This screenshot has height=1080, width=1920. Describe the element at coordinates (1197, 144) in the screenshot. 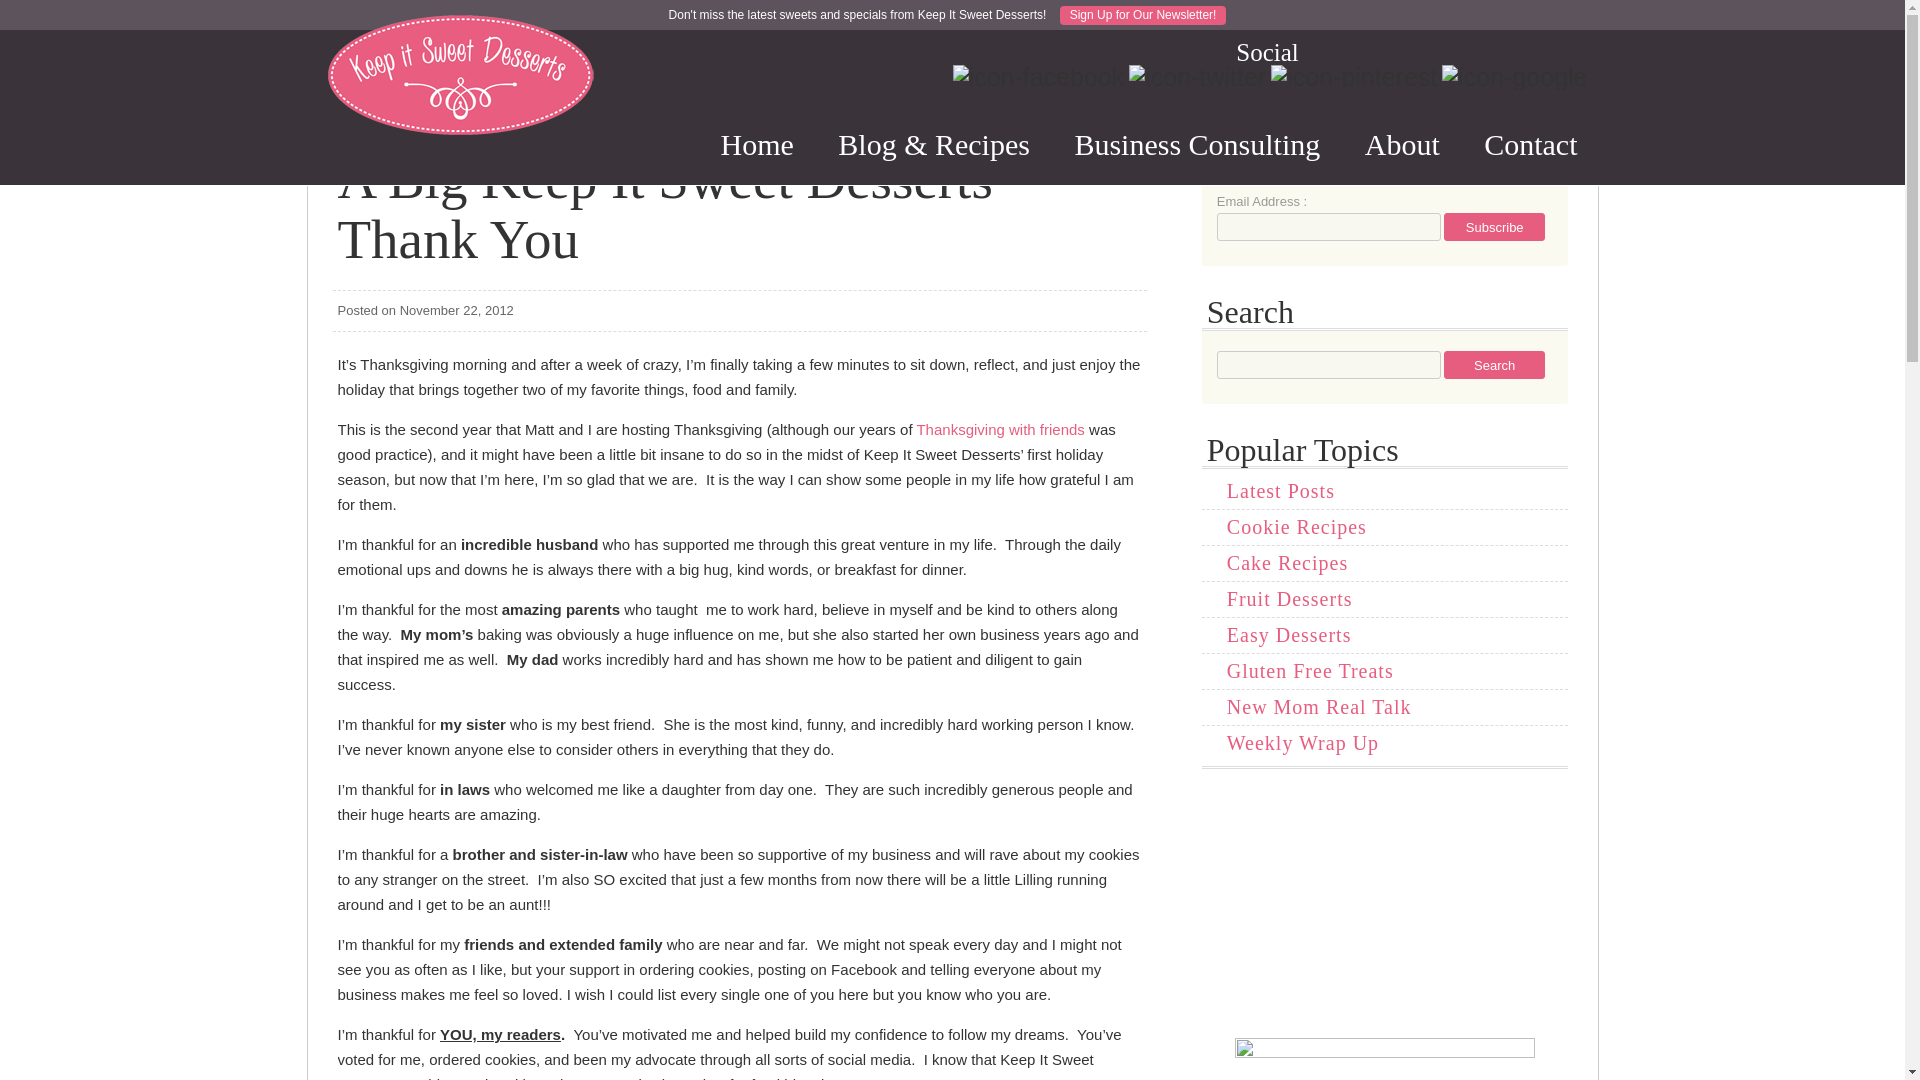

I see `Business Consulting` at that location.